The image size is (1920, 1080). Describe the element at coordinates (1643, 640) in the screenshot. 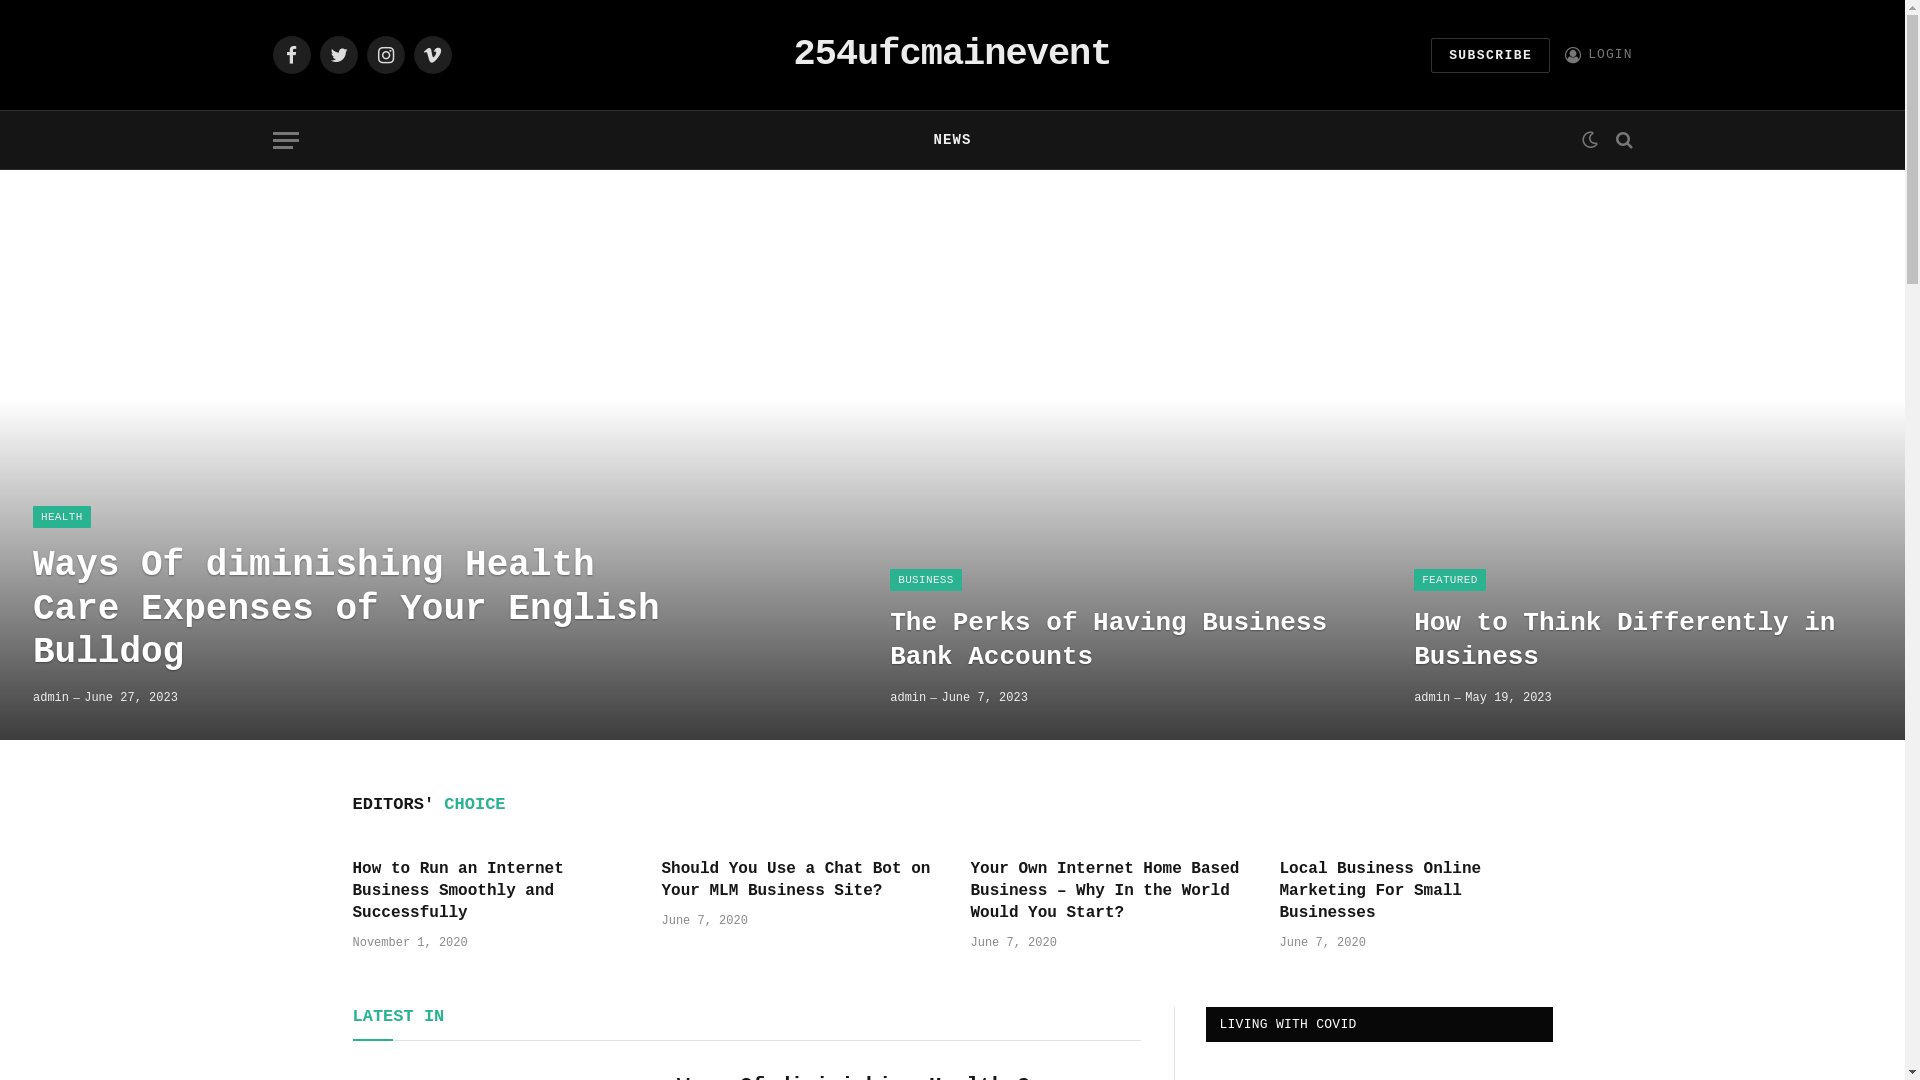

I see `How to Think Differently in Business` at that location.